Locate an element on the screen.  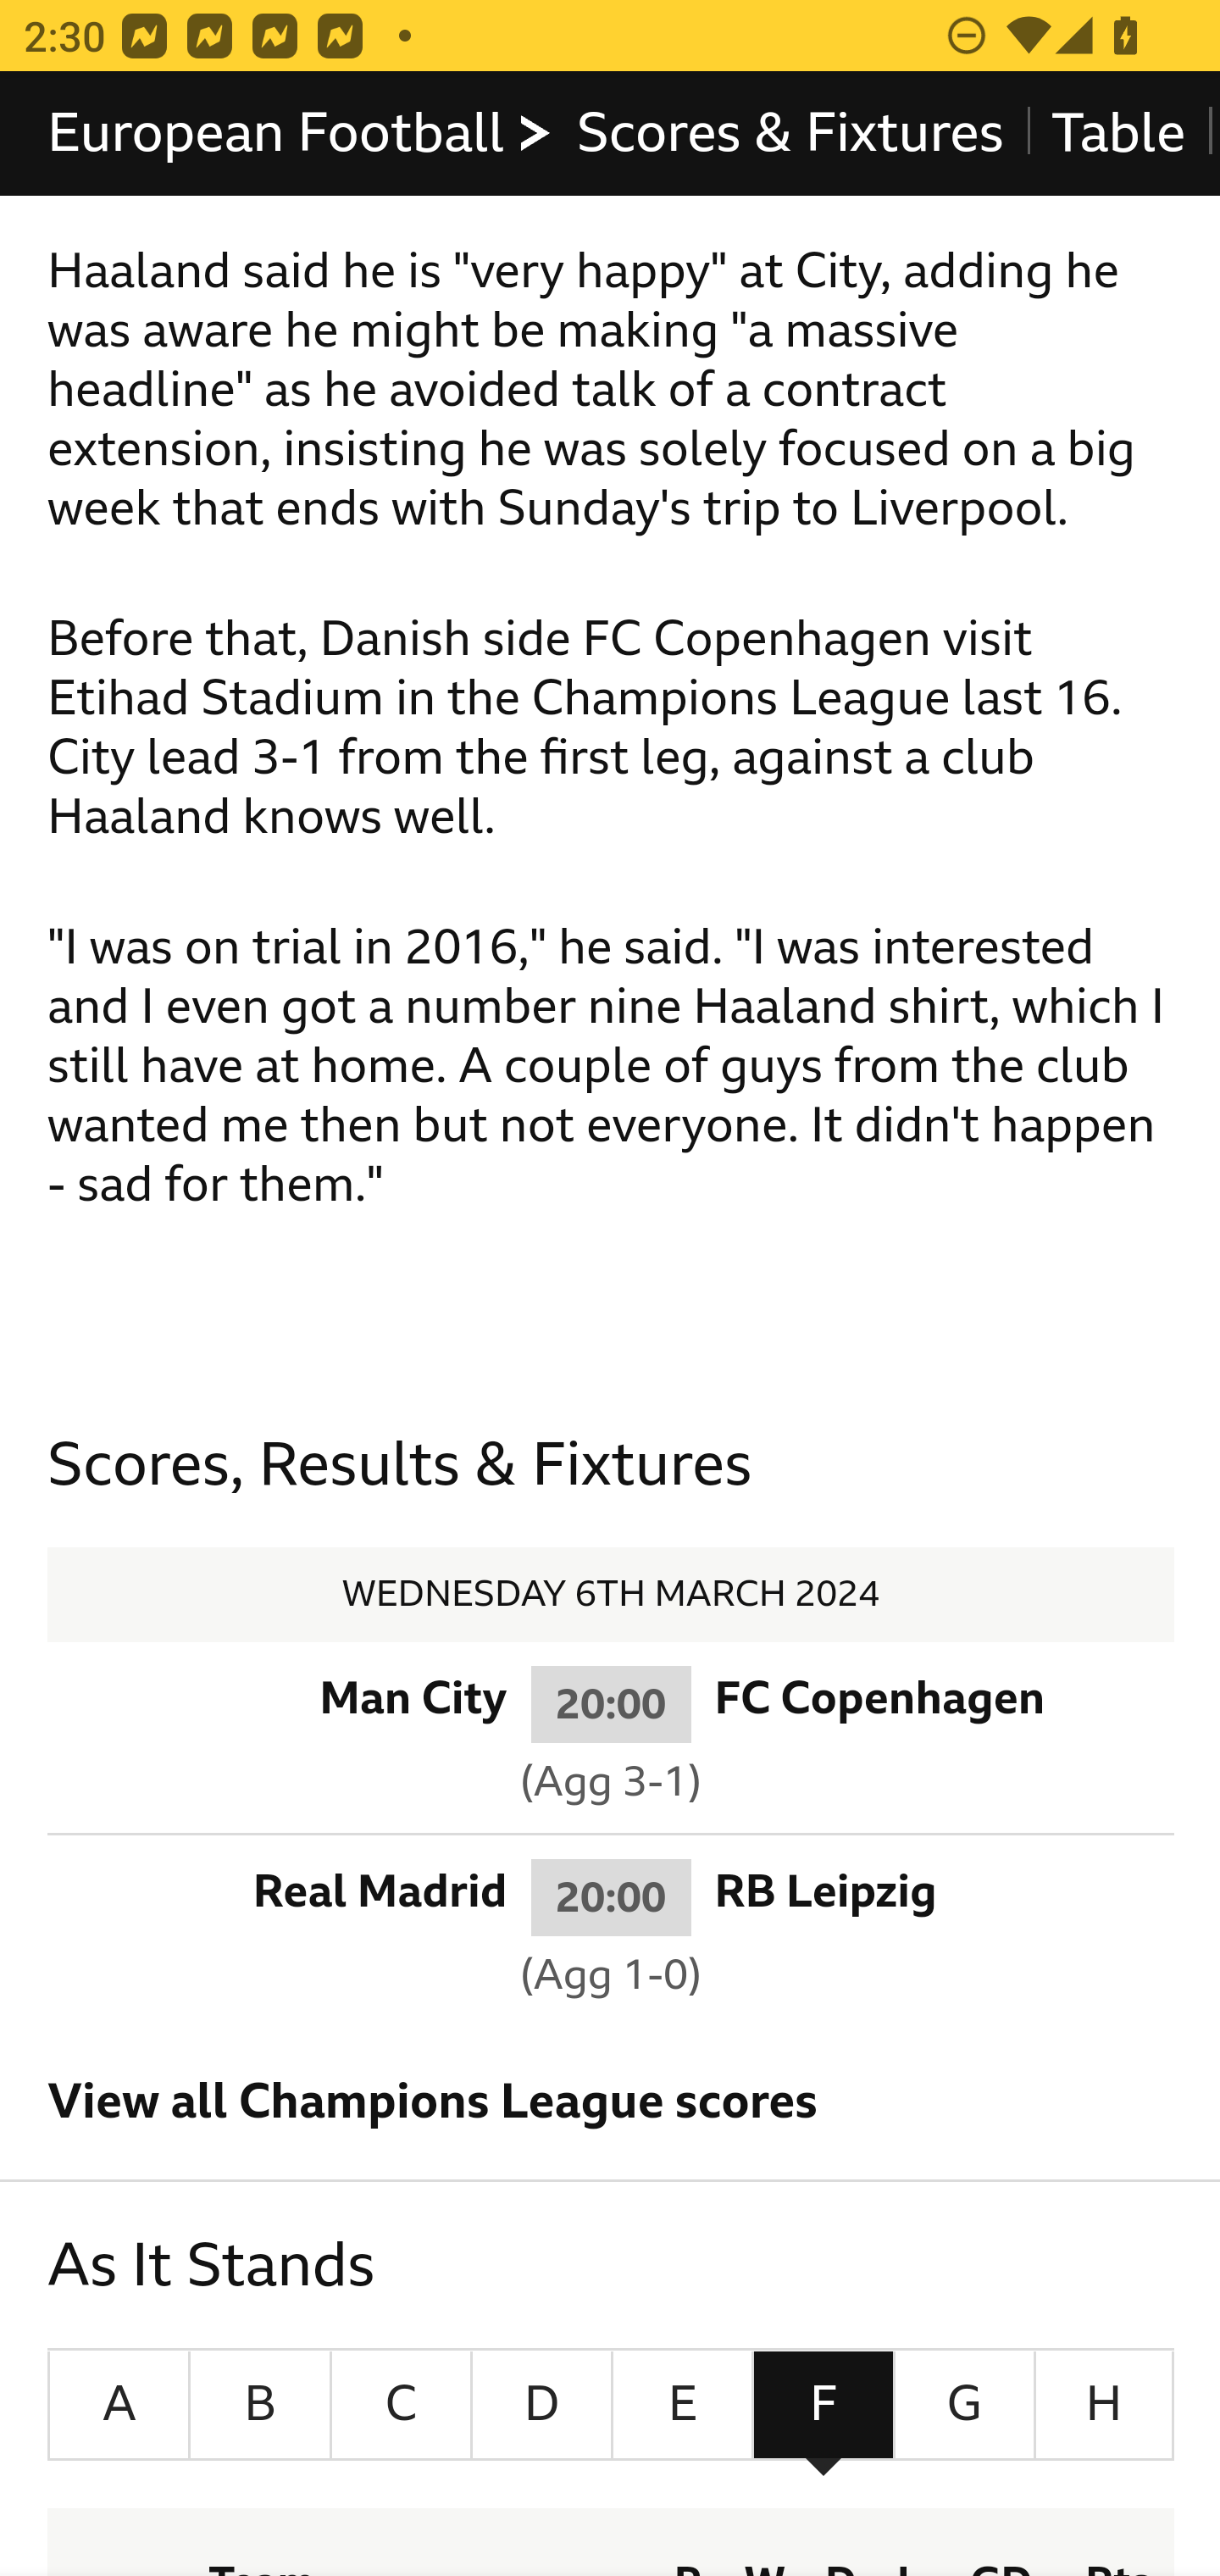
D is located at coordinates (542, 2406).